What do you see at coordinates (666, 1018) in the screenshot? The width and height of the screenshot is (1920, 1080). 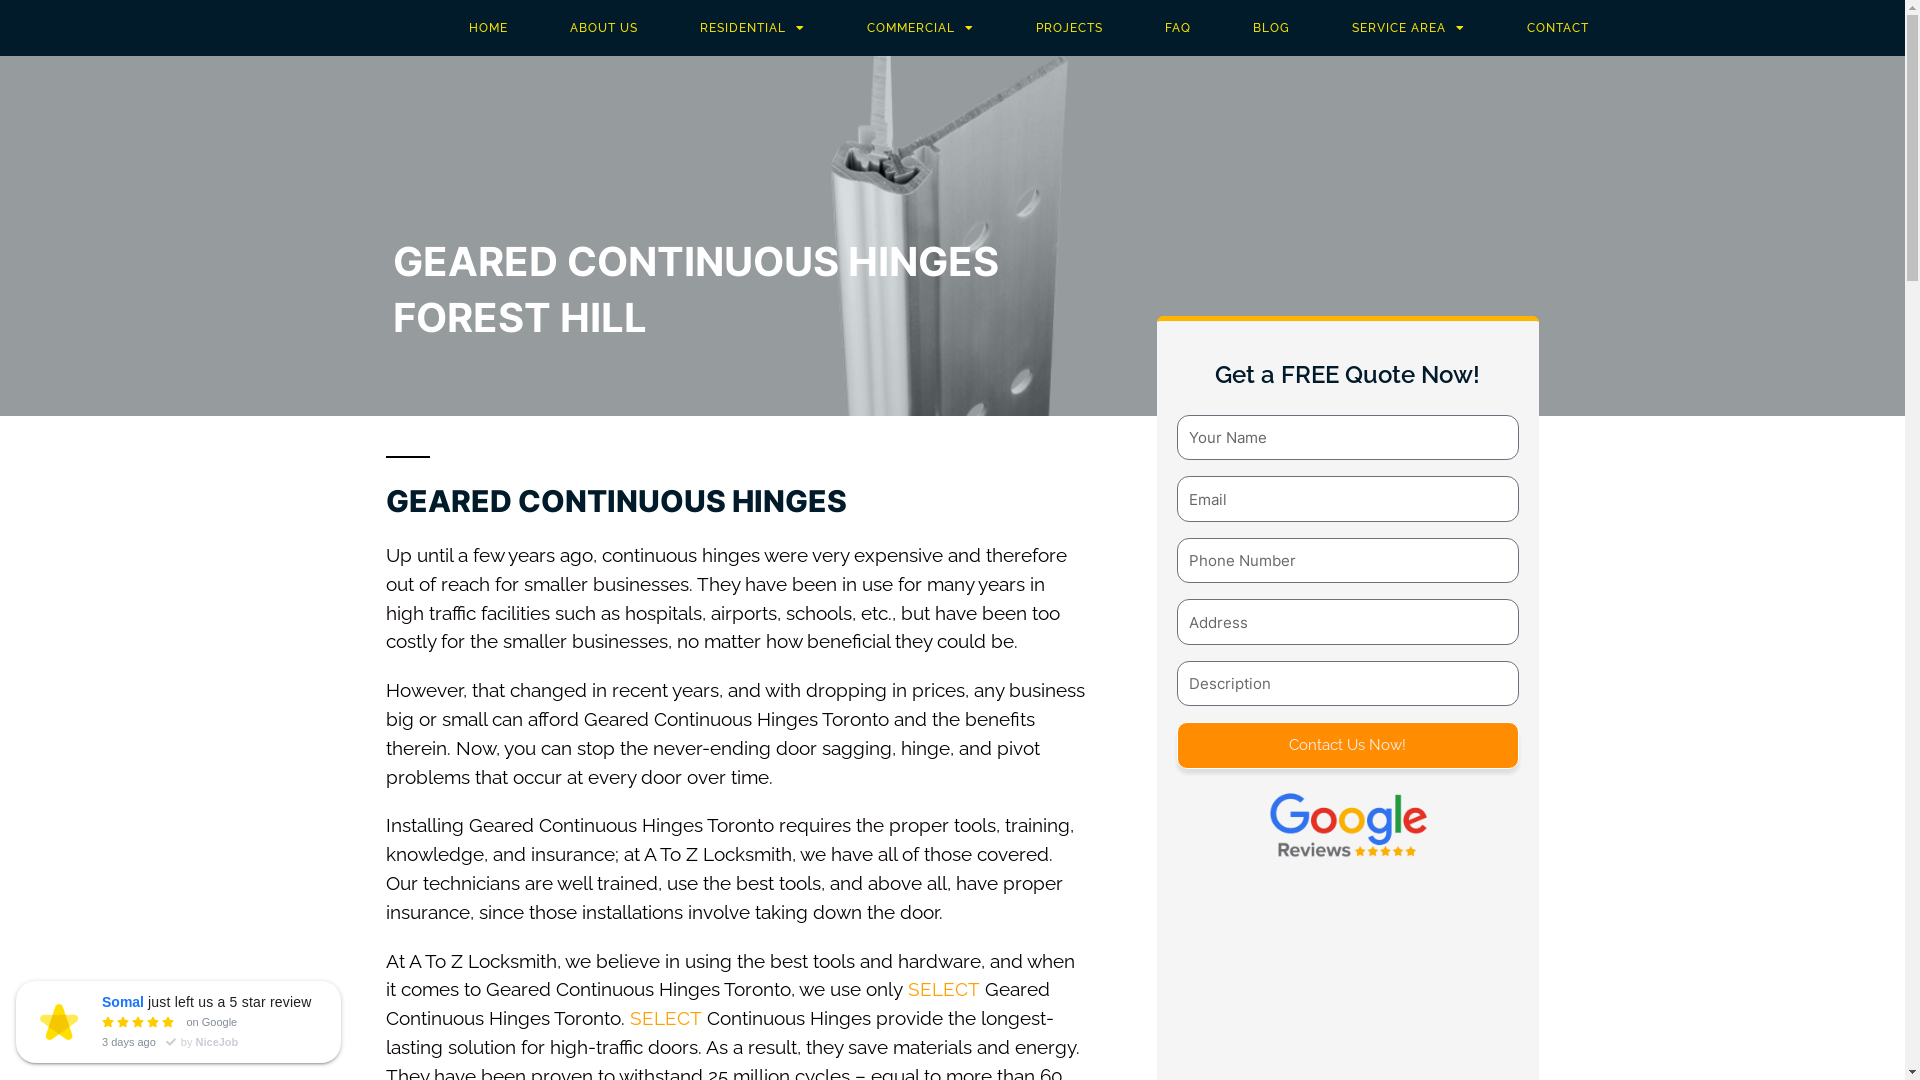 I see `SELECT` at bounding box center [666, 1018].